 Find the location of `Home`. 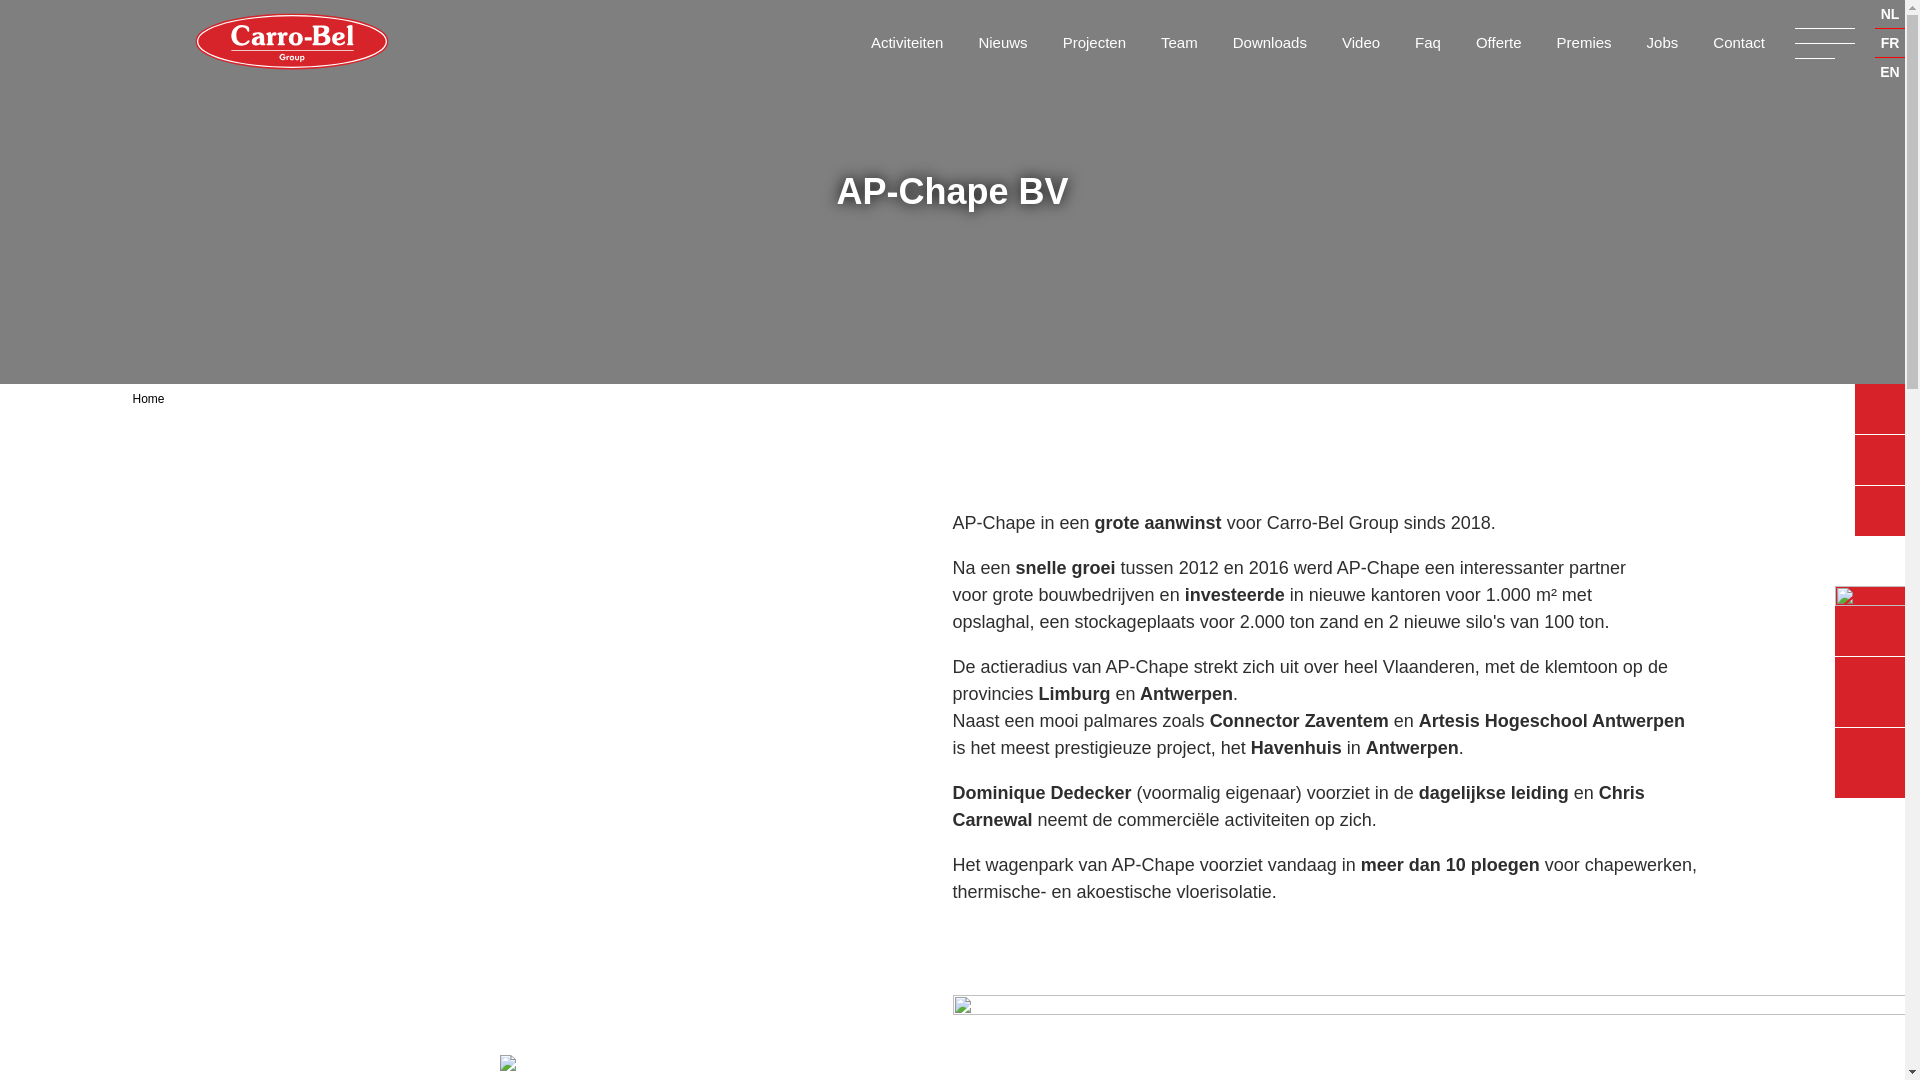

Home is located at coordinates (168, 400).